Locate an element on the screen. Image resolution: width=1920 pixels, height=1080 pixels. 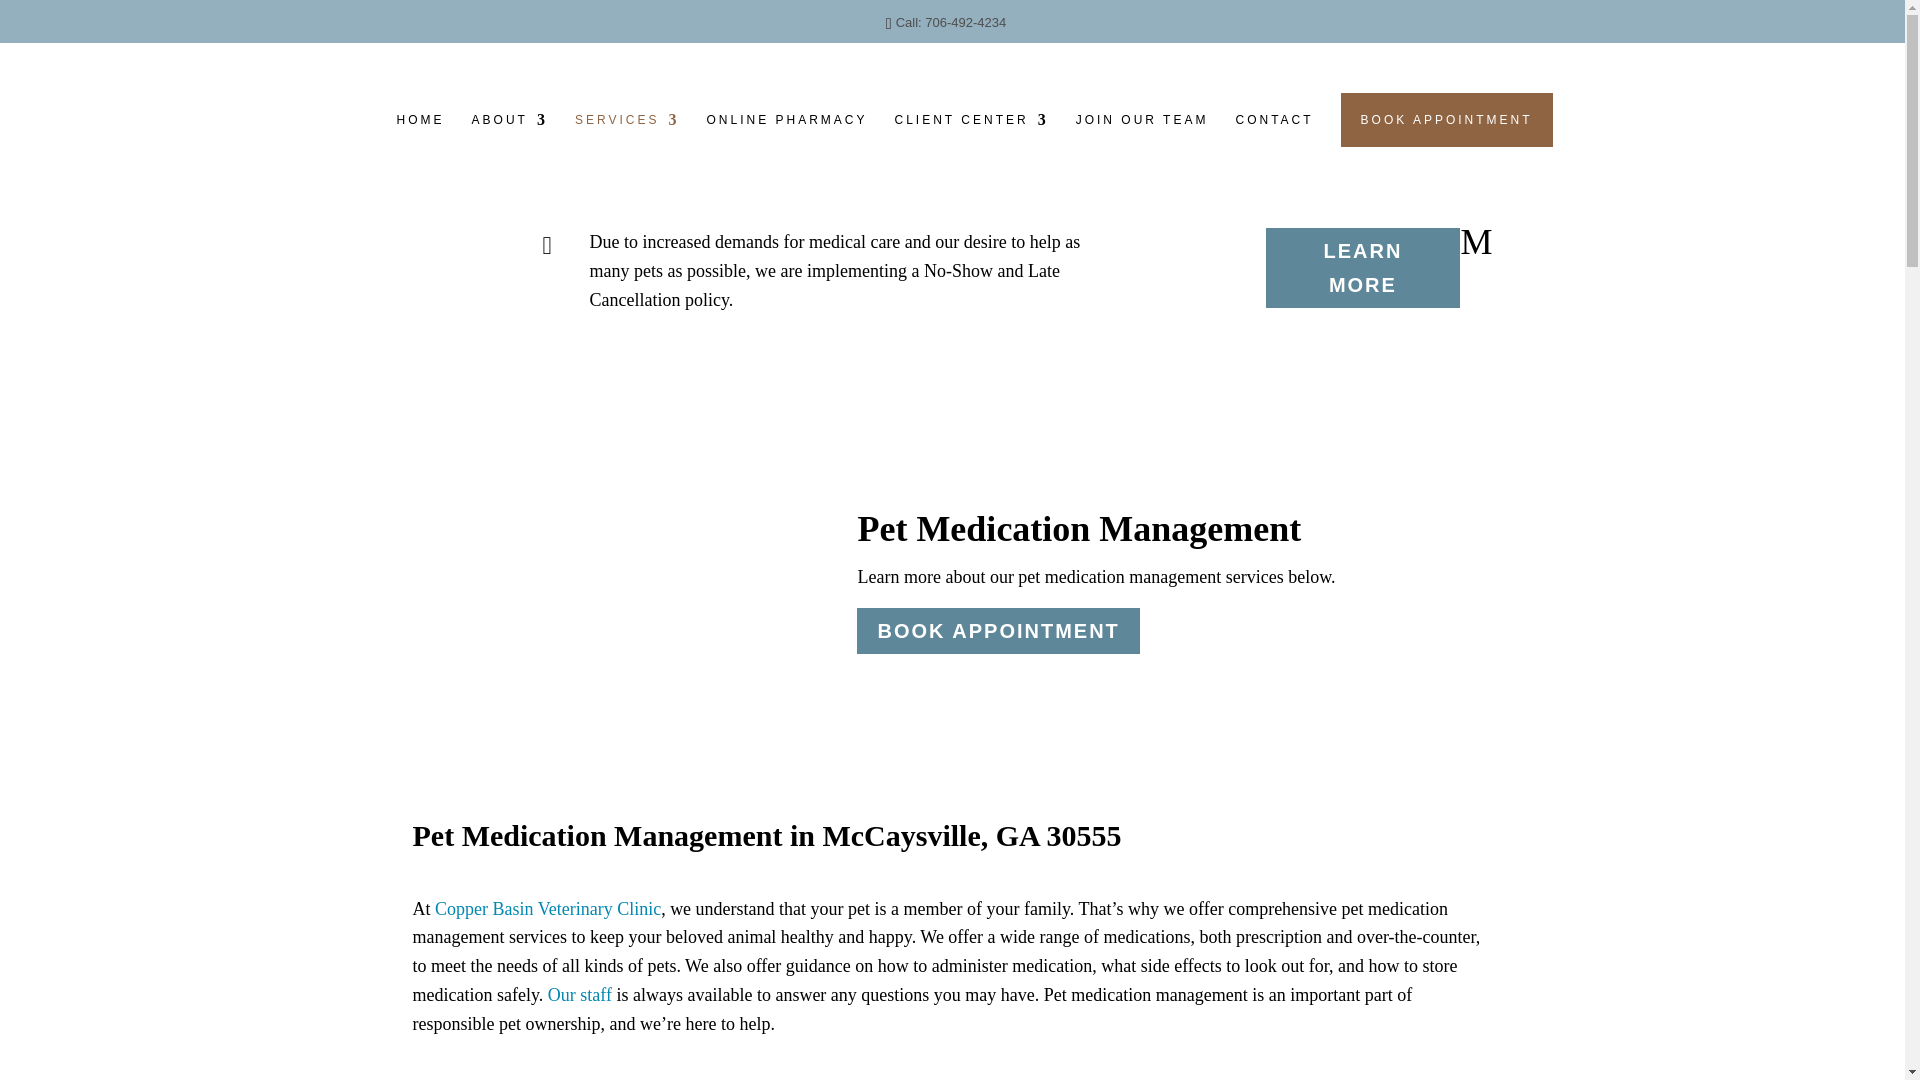
Call: 706-492-4234 is located at coordinates (951, 22).